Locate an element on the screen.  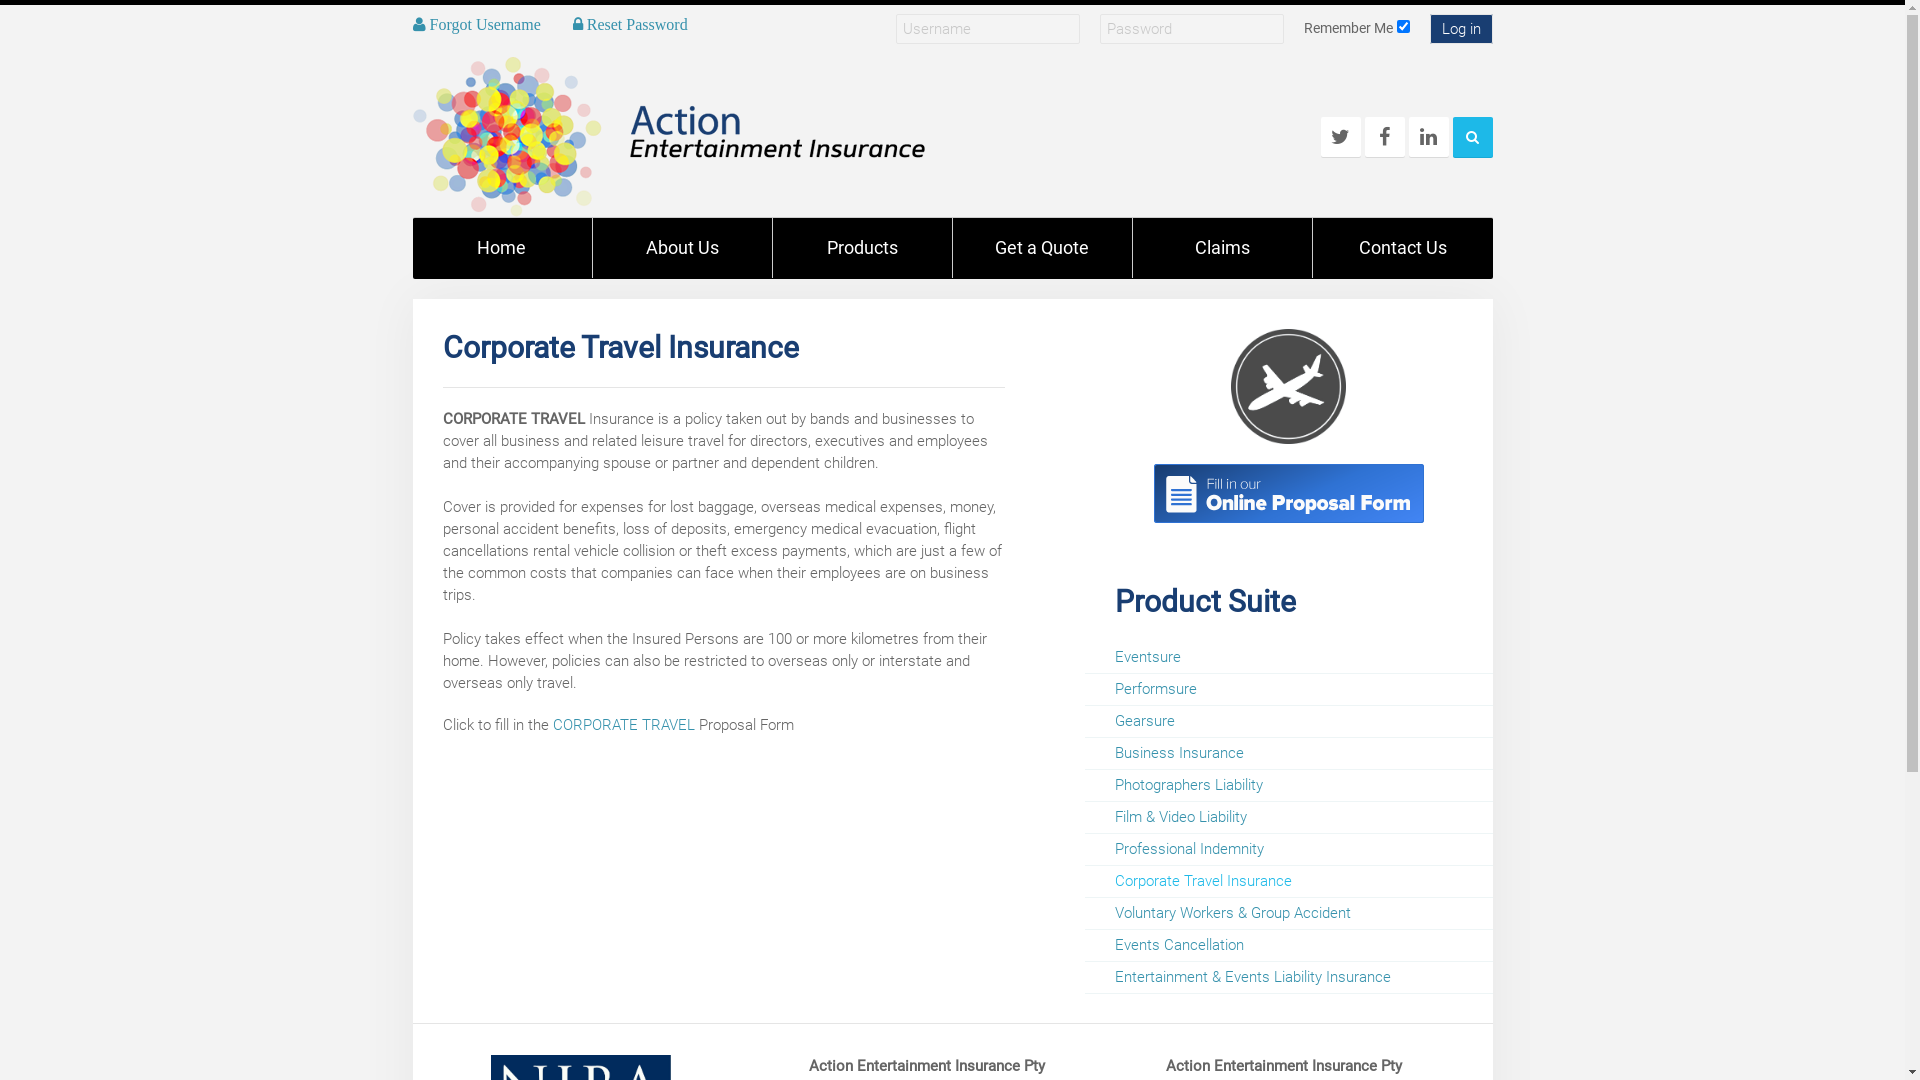
About Us is located at coordinates (682, 248).